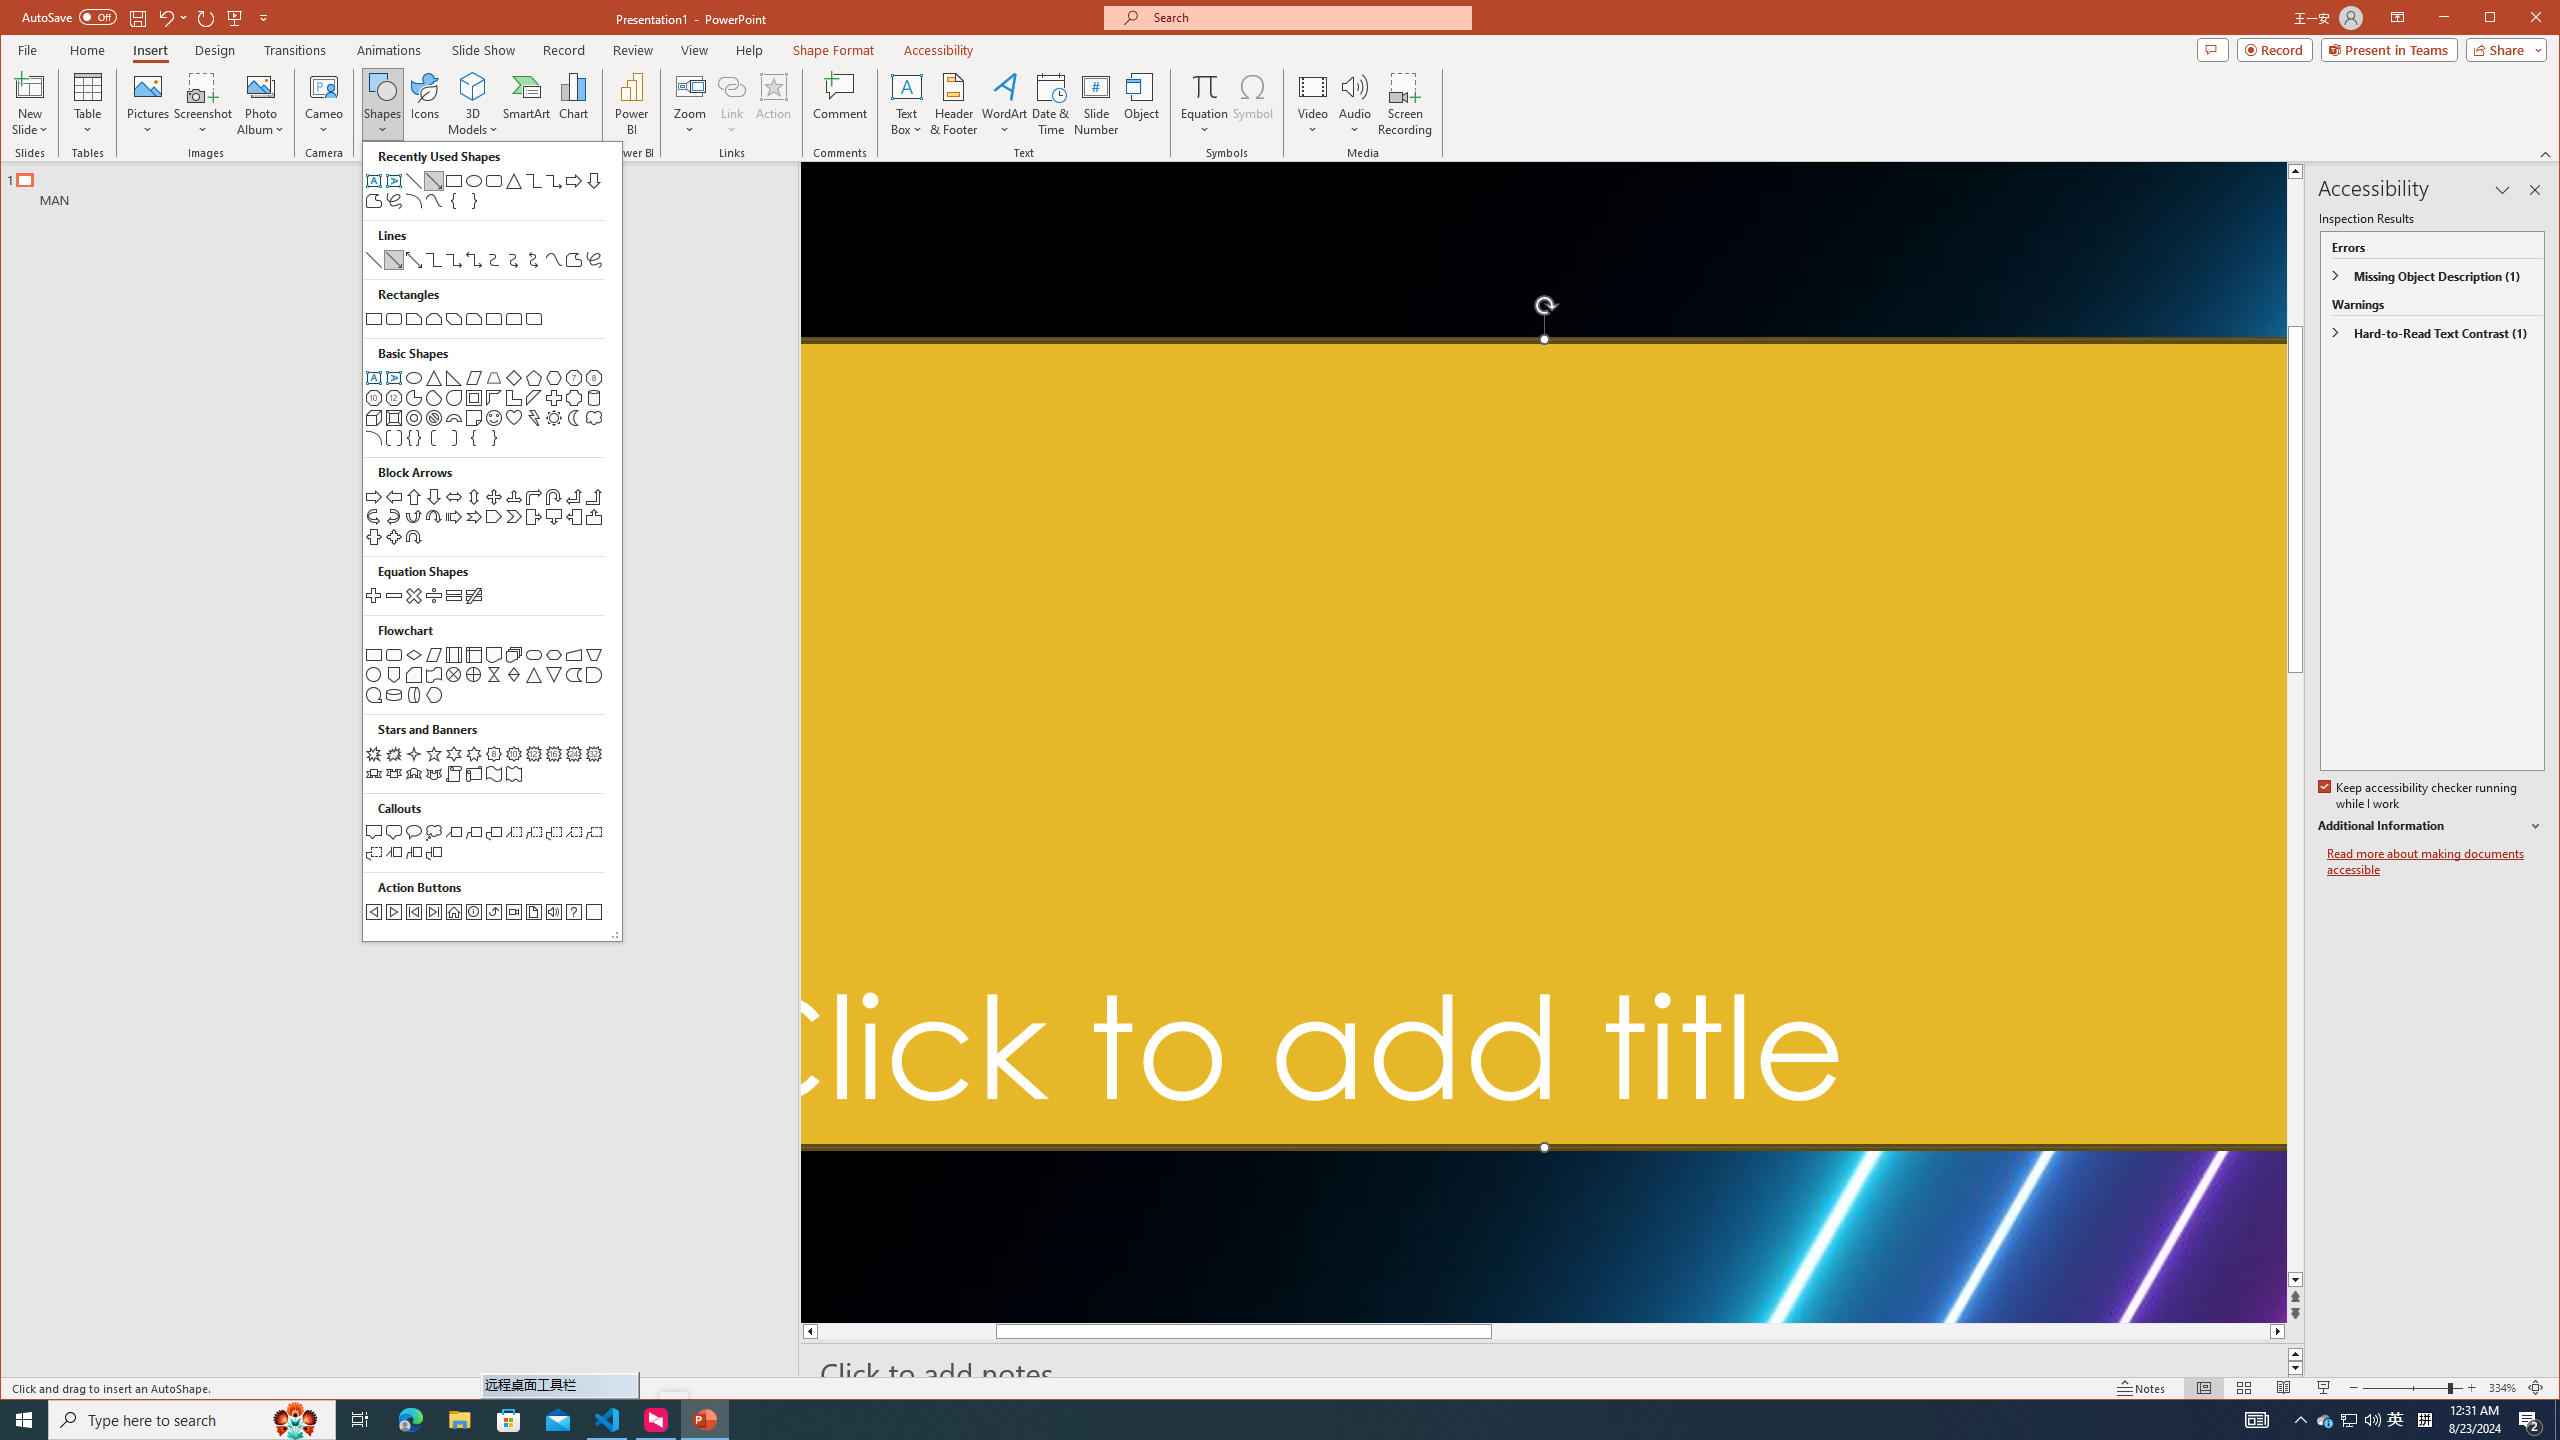  I want to click on Header & Footer..., so click(953, 104).